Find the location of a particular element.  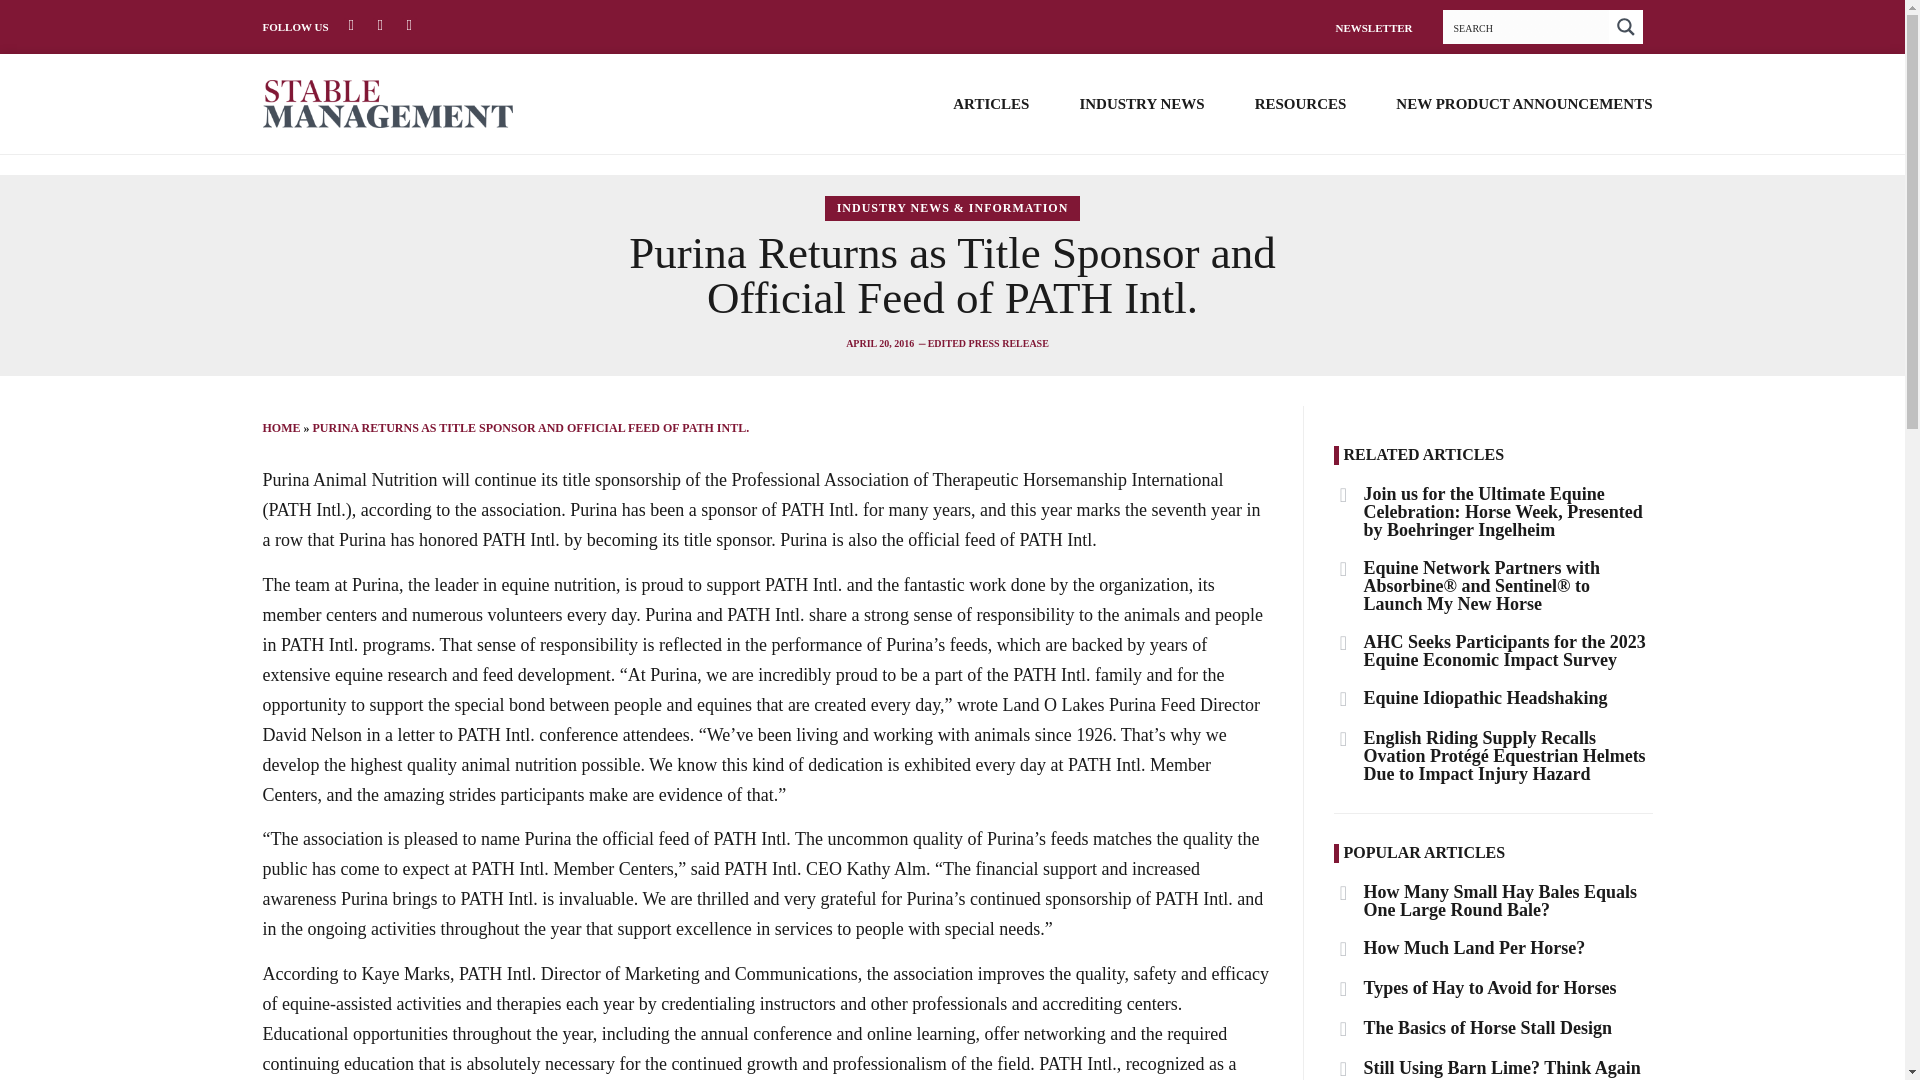

NEWSLETTER is located at coordinates (1372, 27).